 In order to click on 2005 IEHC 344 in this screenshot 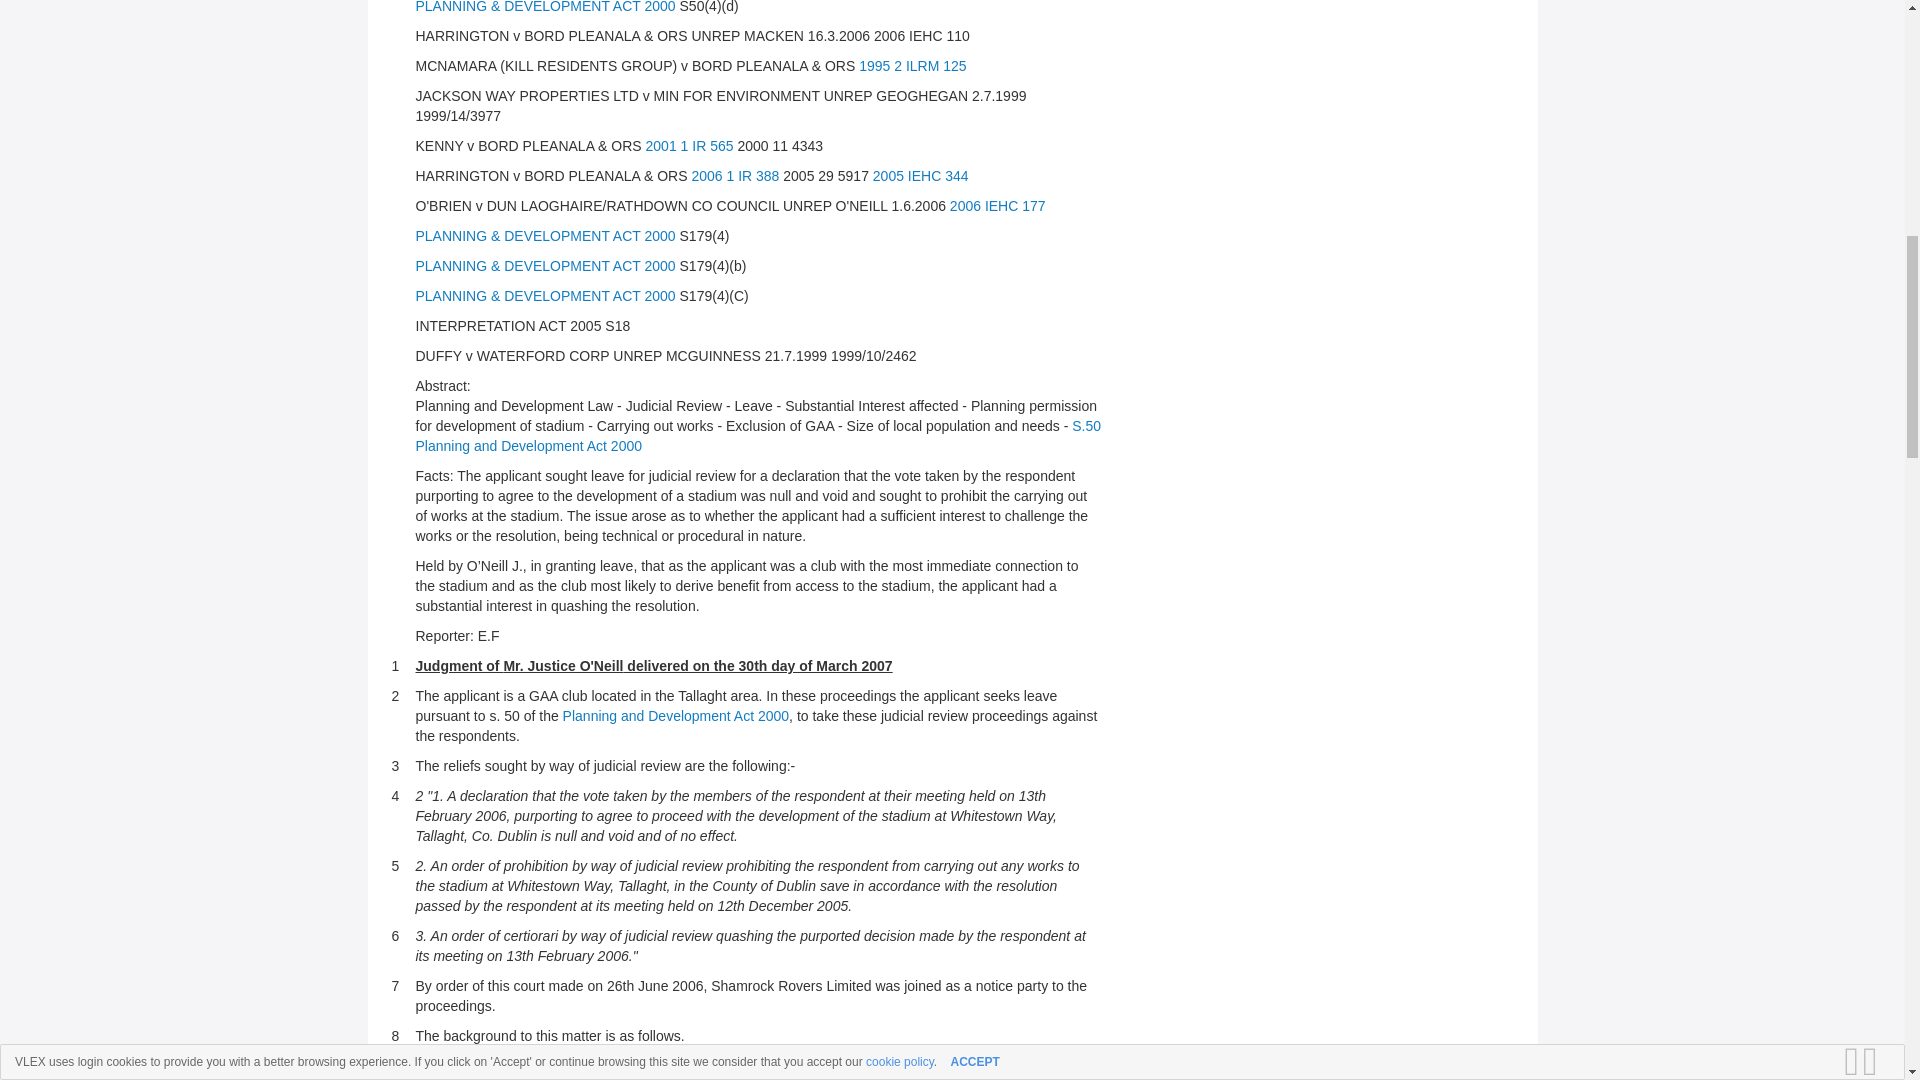, I will do `click(921, 176)`.